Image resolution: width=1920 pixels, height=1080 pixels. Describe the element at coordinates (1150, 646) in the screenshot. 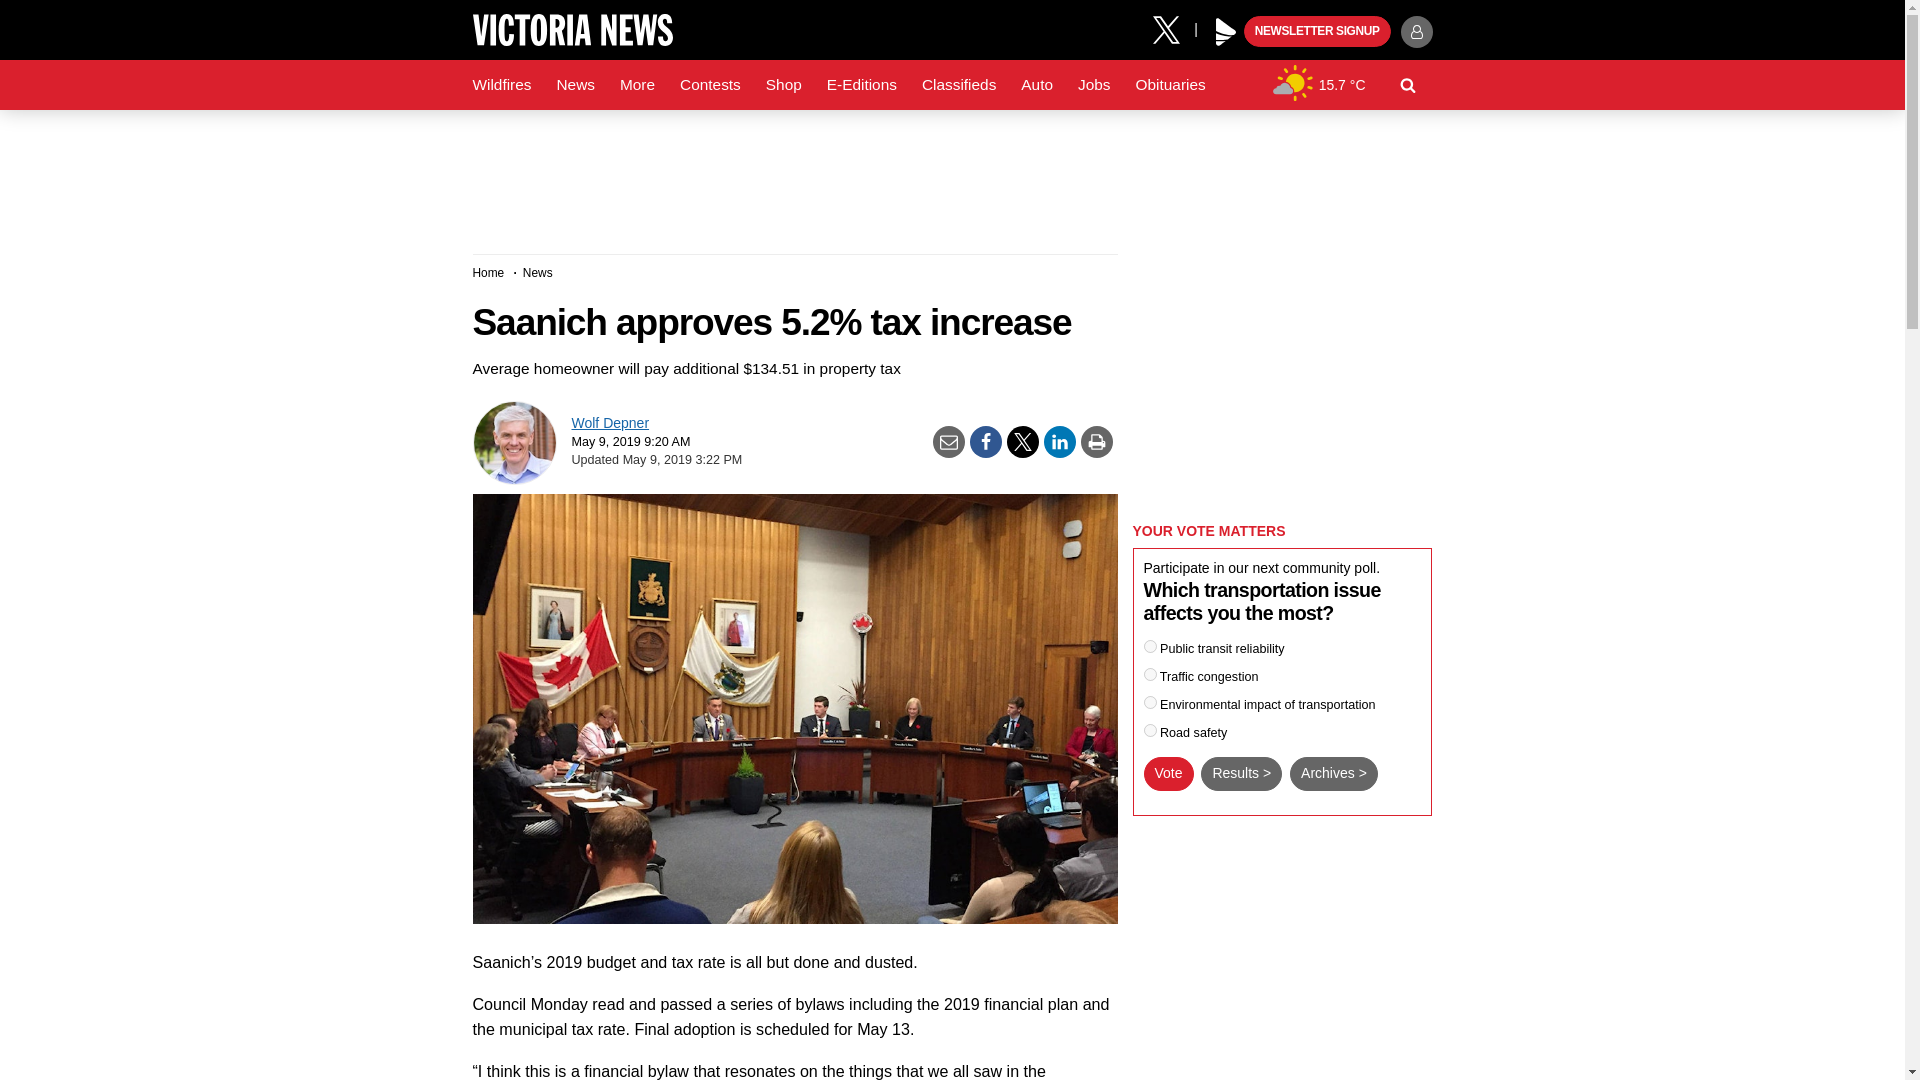

I see `265` at that location.